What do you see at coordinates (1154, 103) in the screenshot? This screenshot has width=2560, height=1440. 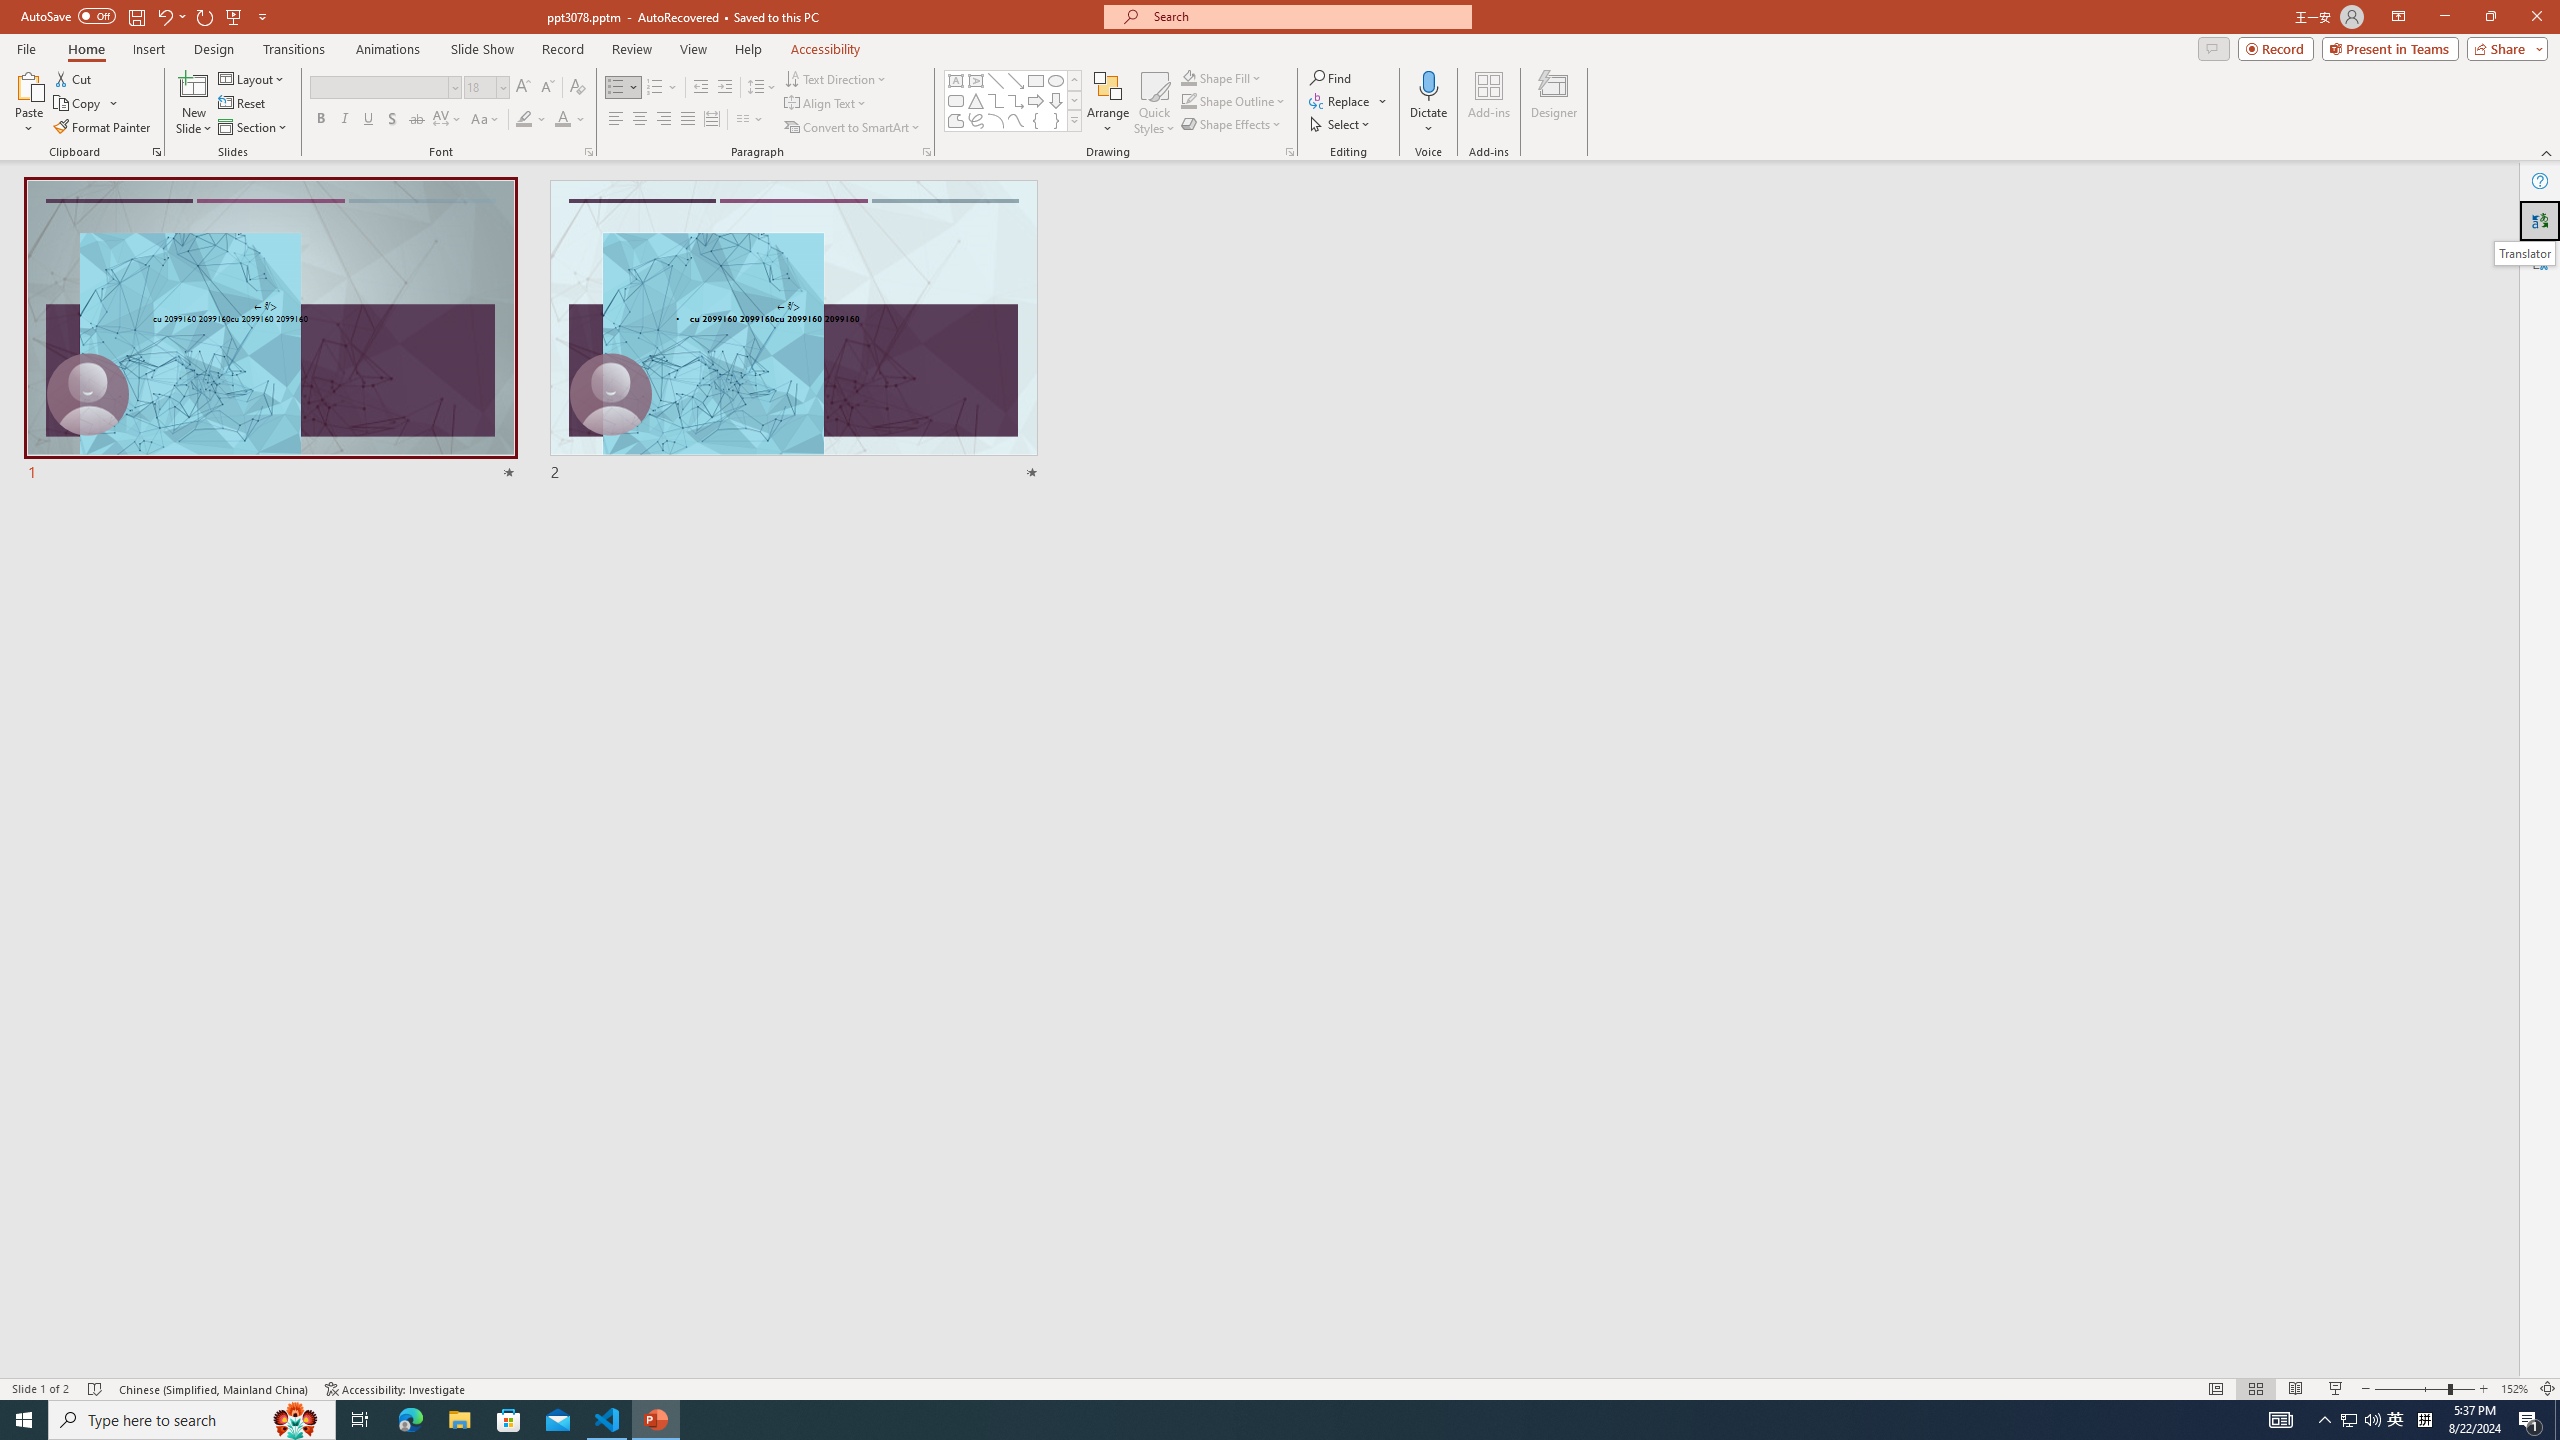 I see `Quick Styles` at bounding box center [1154, 103].